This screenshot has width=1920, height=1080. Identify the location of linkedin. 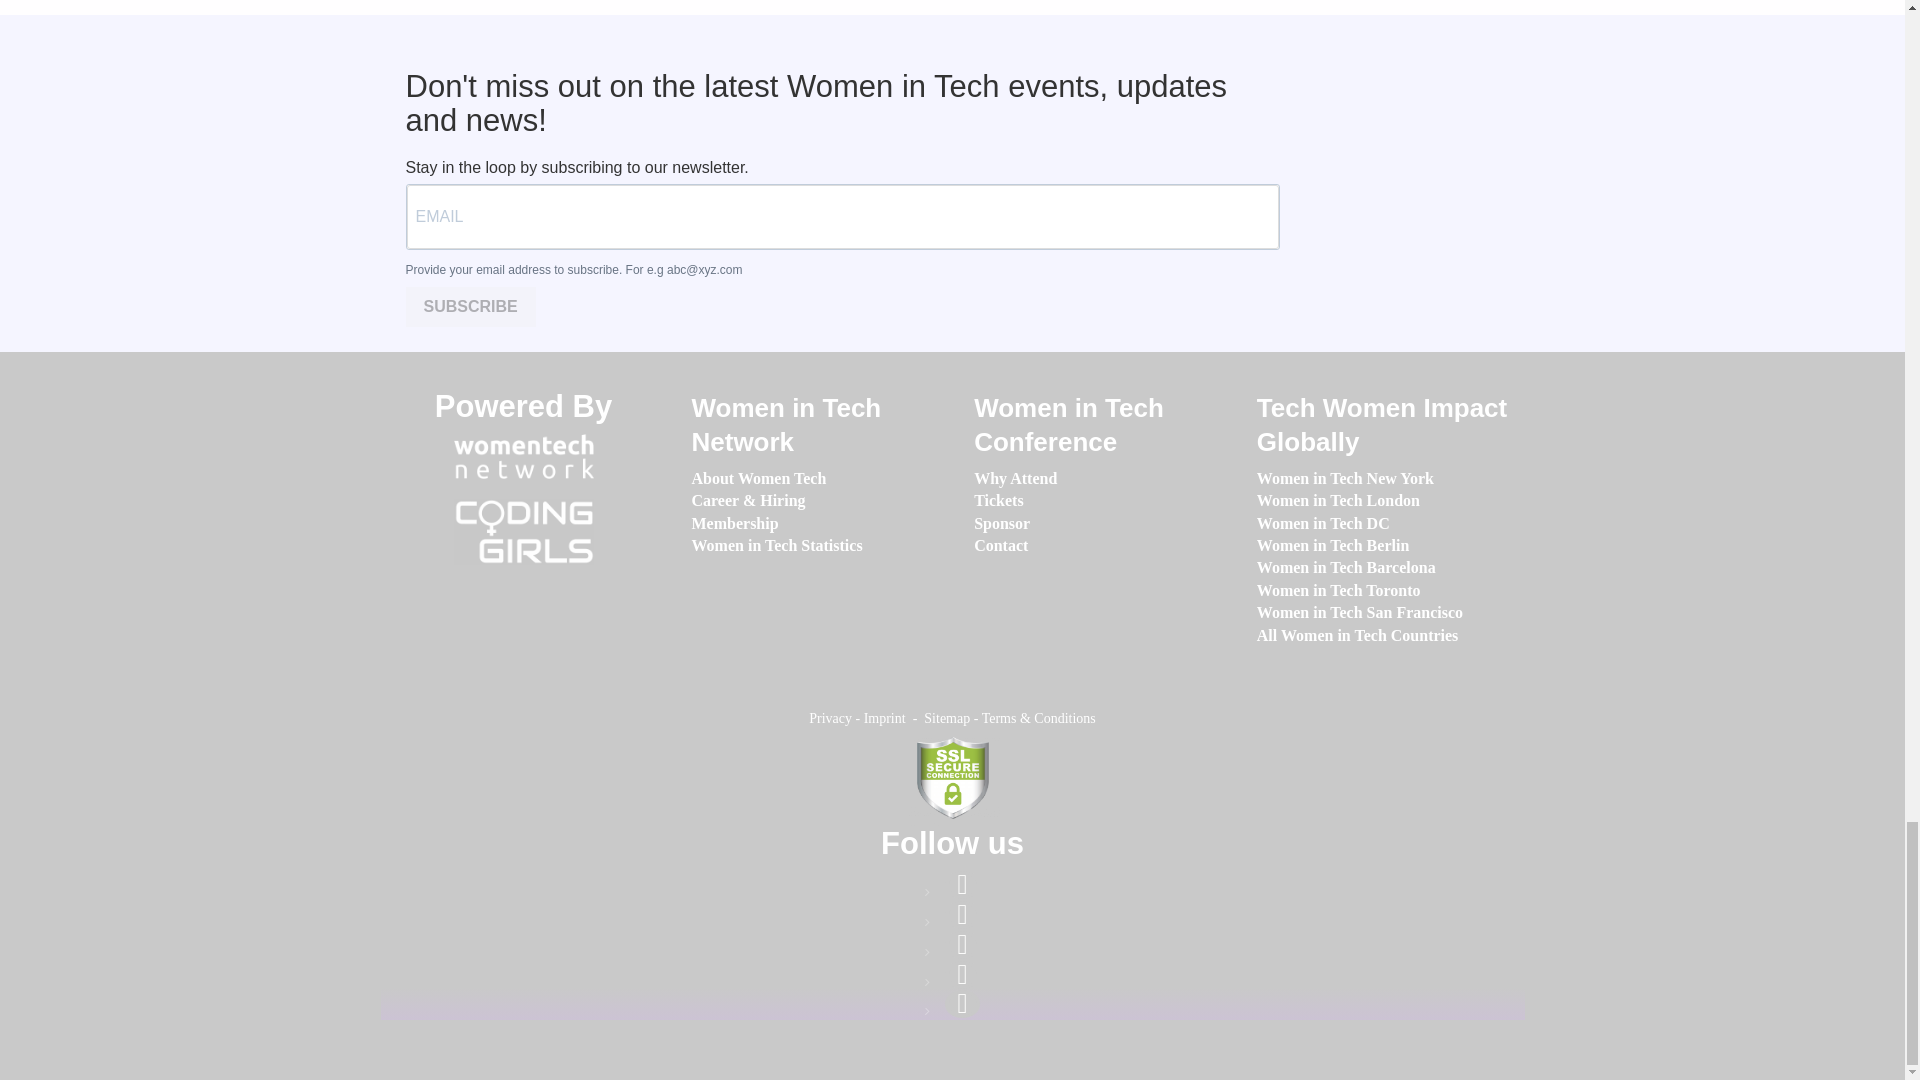
(962, 914).